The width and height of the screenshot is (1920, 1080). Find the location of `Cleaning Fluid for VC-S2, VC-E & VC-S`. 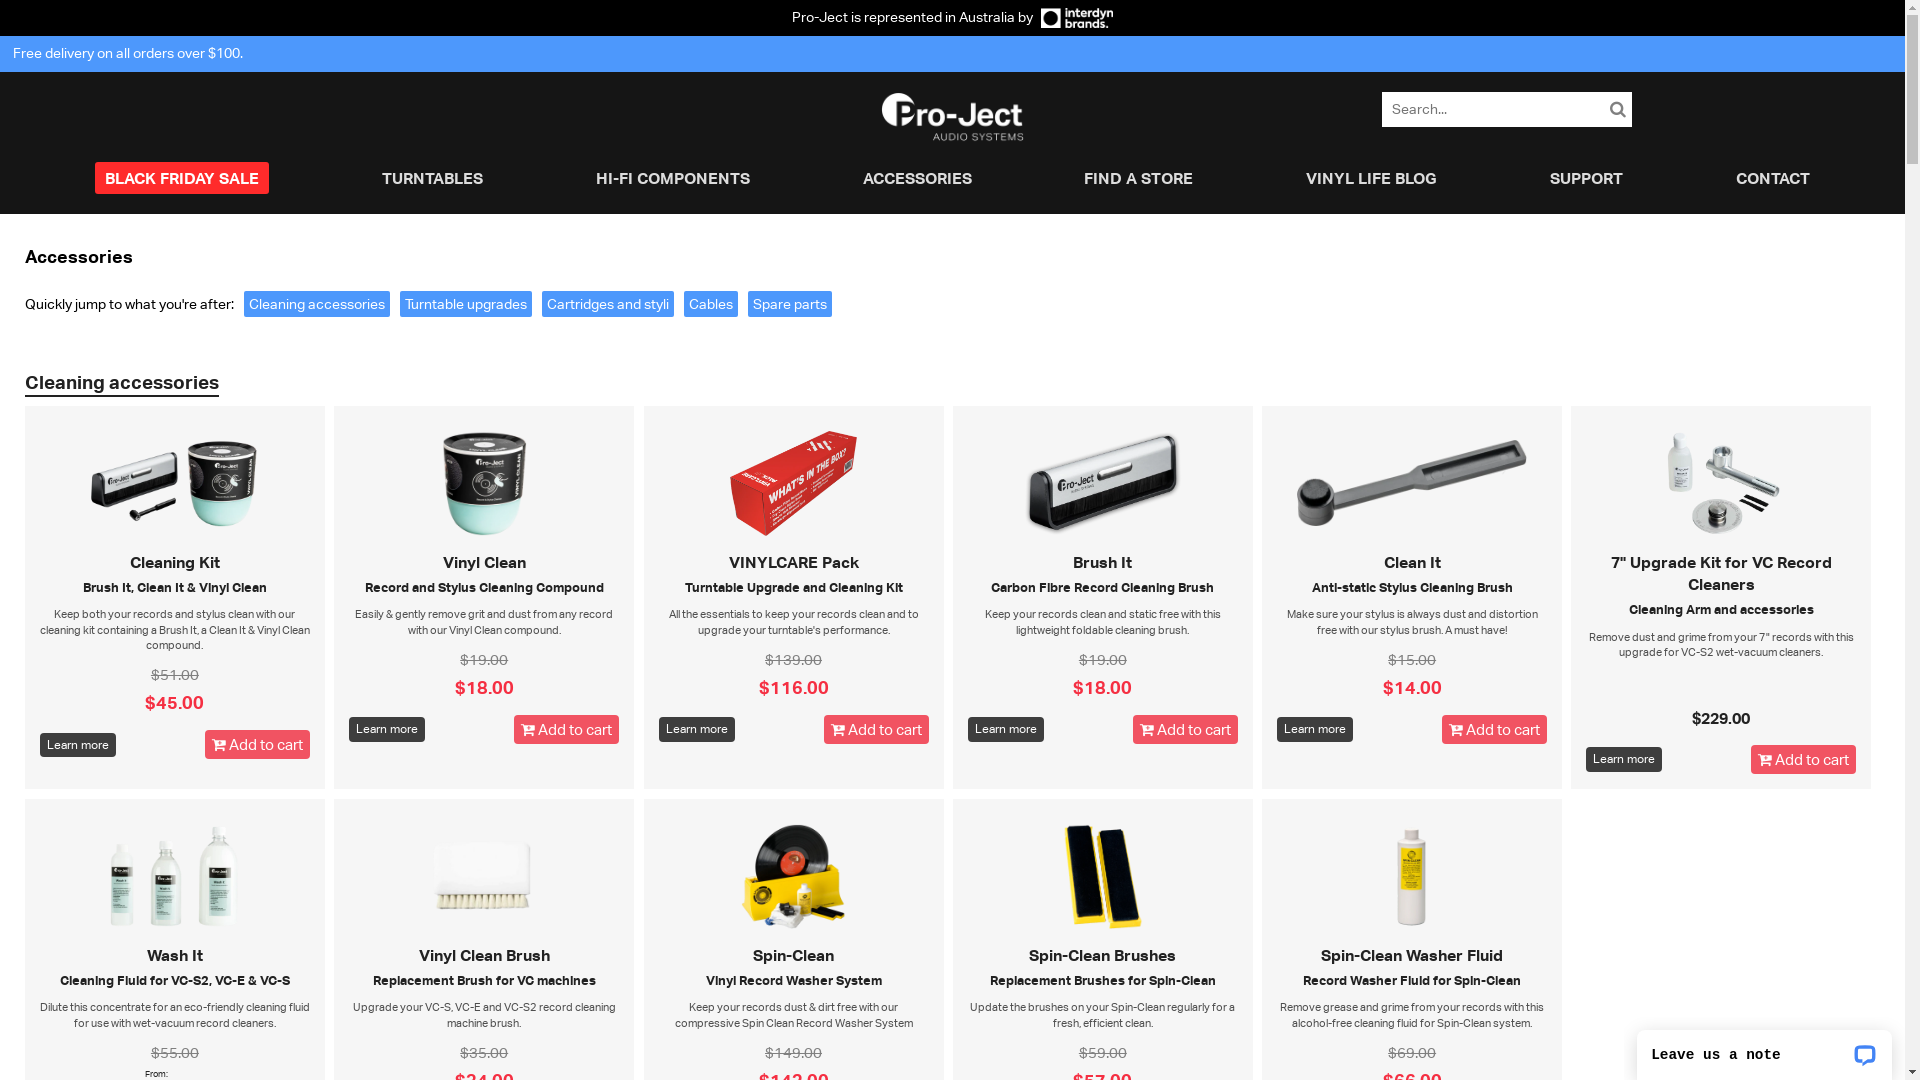

Cleaning Fluid for VC-S2, VC-E & VC-S is located at coordinates (175, 980).